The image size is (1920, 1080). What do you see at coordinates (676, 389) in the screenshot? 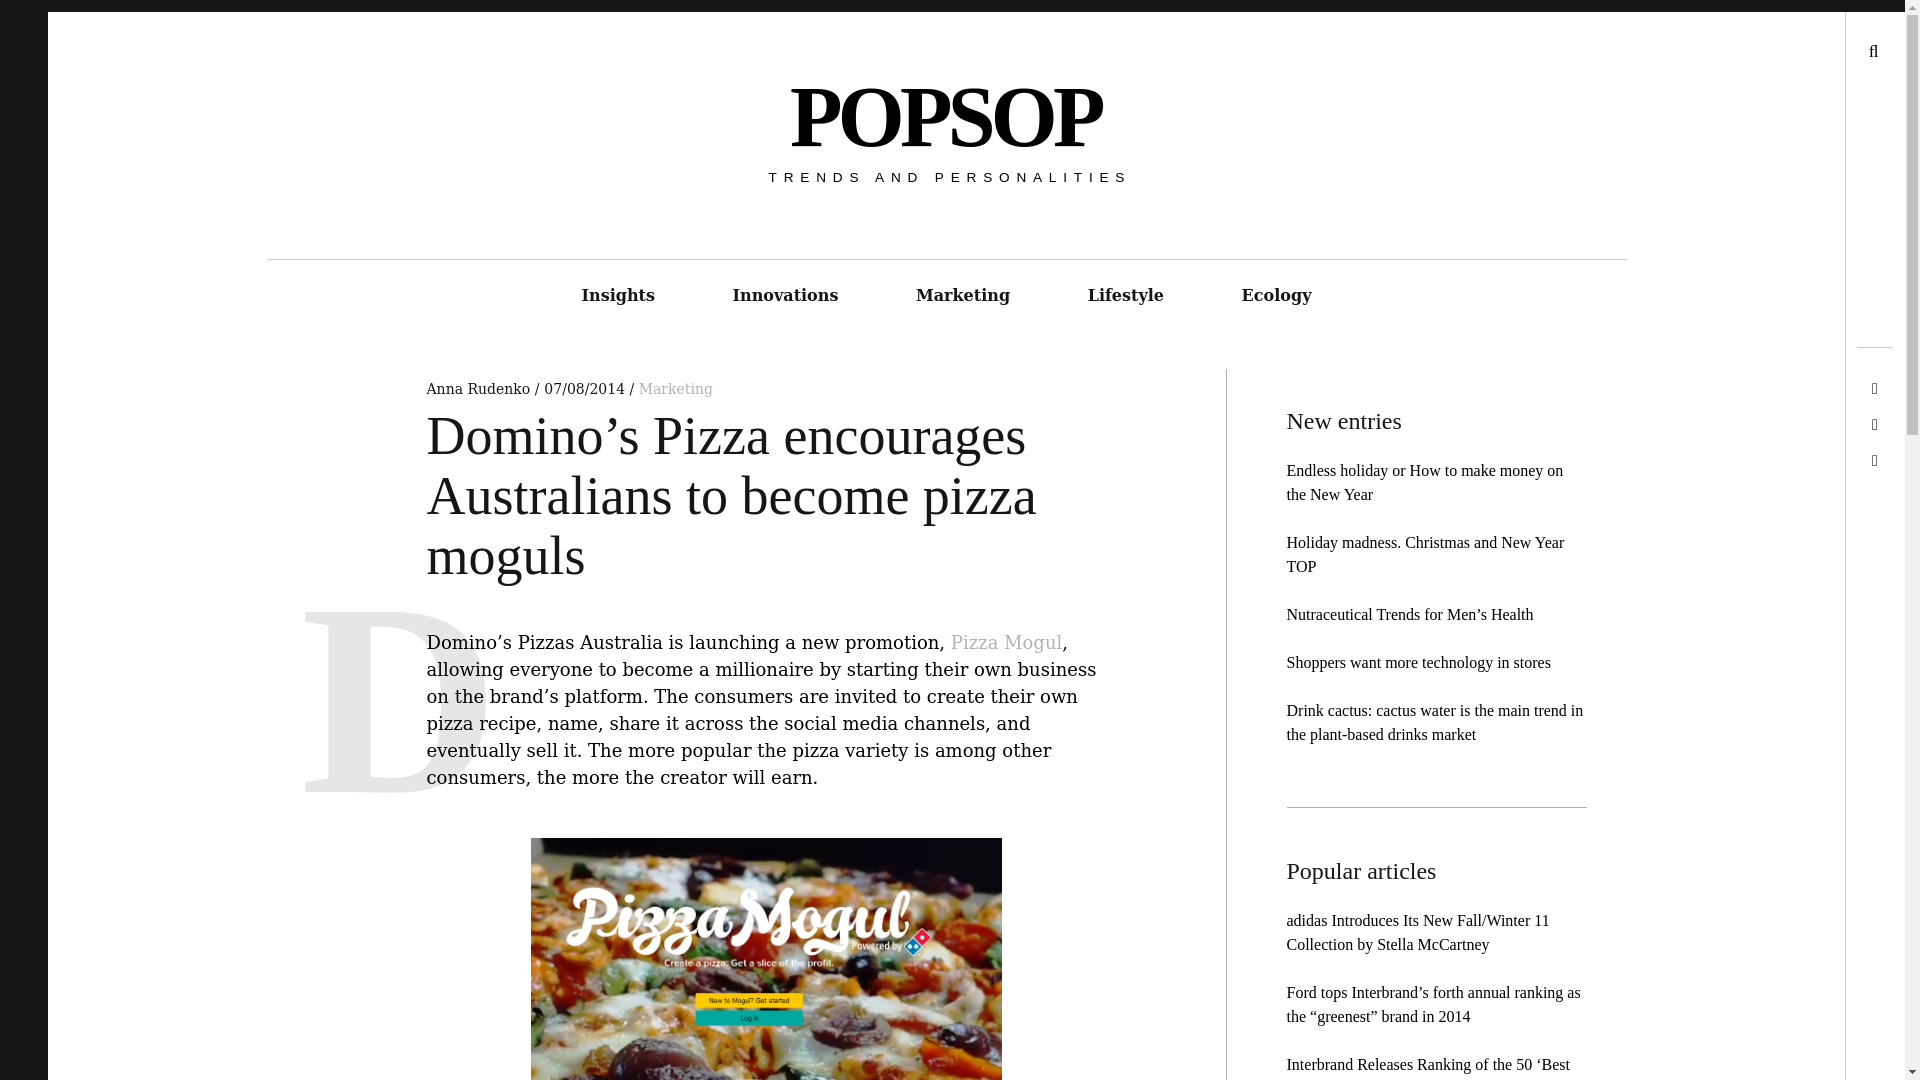
I see `Marketing` at bounding box center [676, 389].